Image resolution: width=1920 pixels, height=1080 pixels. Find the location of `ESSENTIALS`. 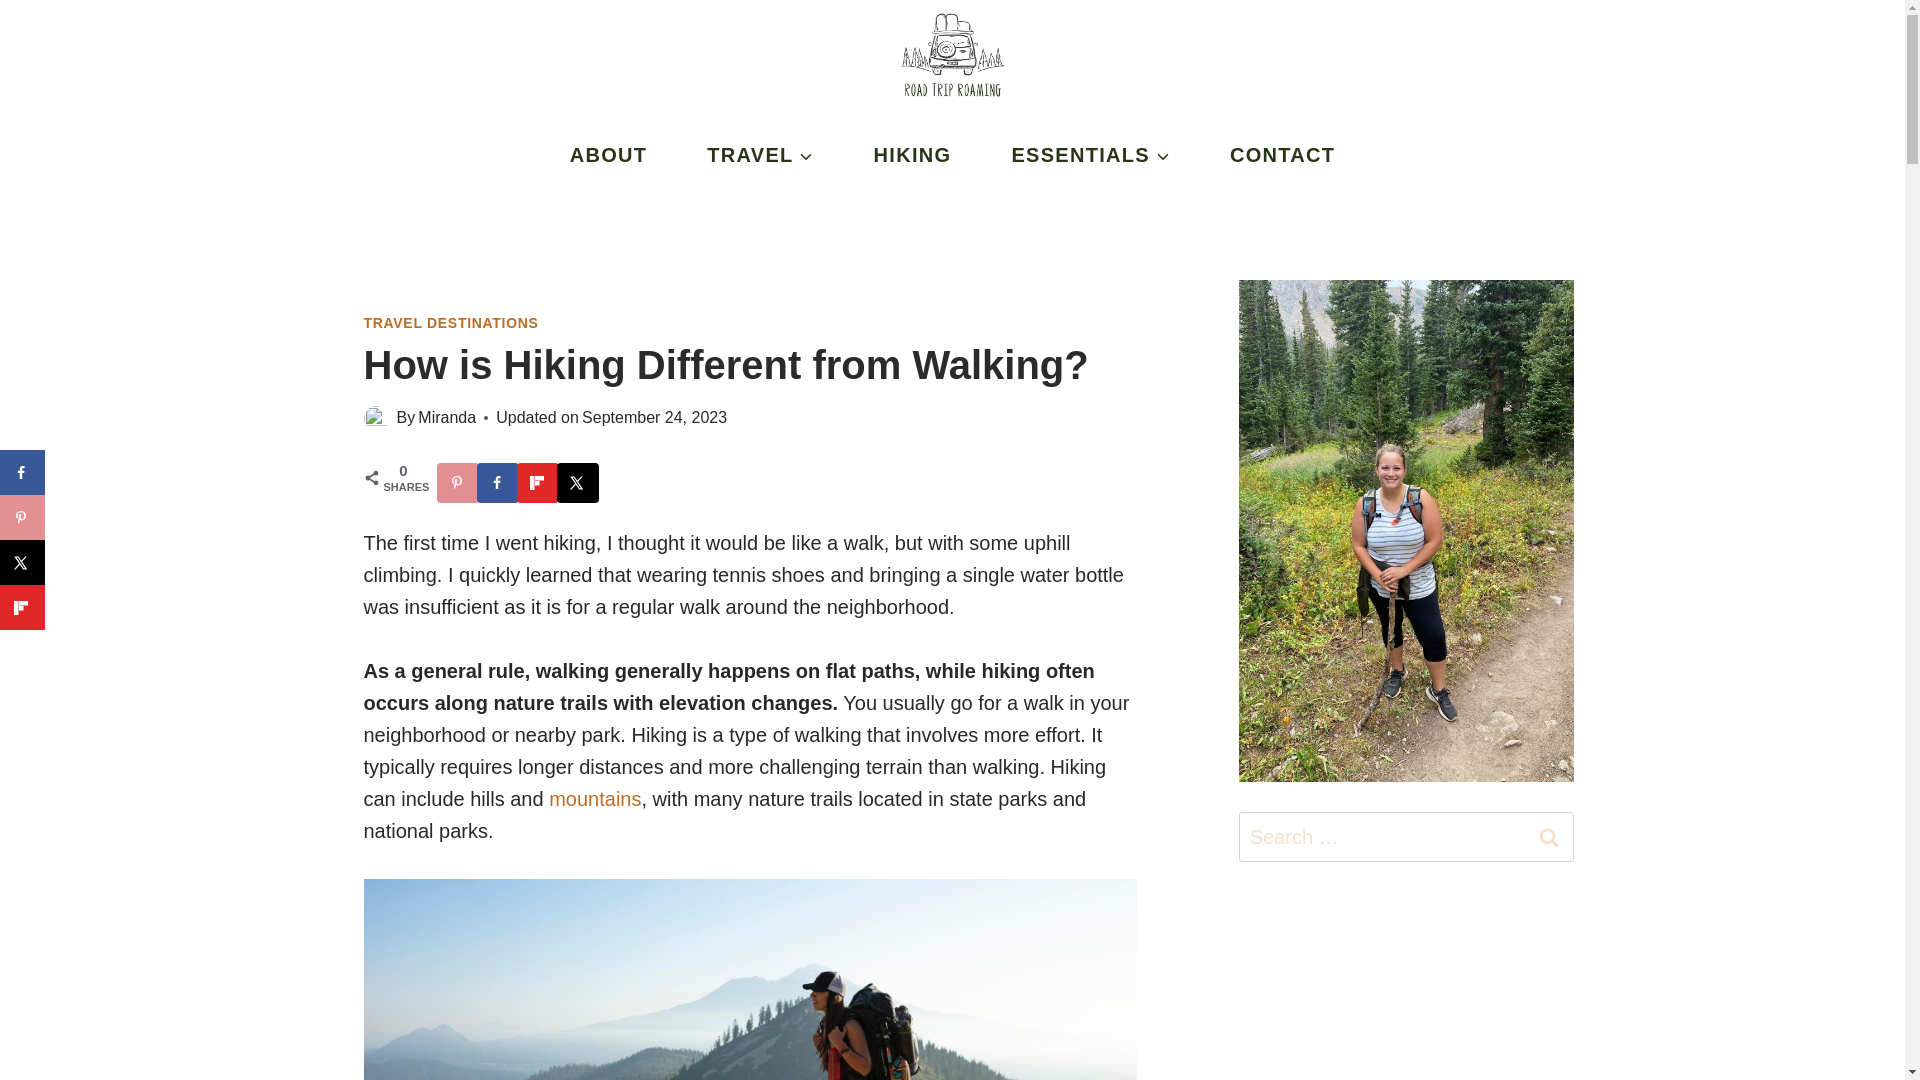

ESSENTIALS is located at coordinates (1090, 154).